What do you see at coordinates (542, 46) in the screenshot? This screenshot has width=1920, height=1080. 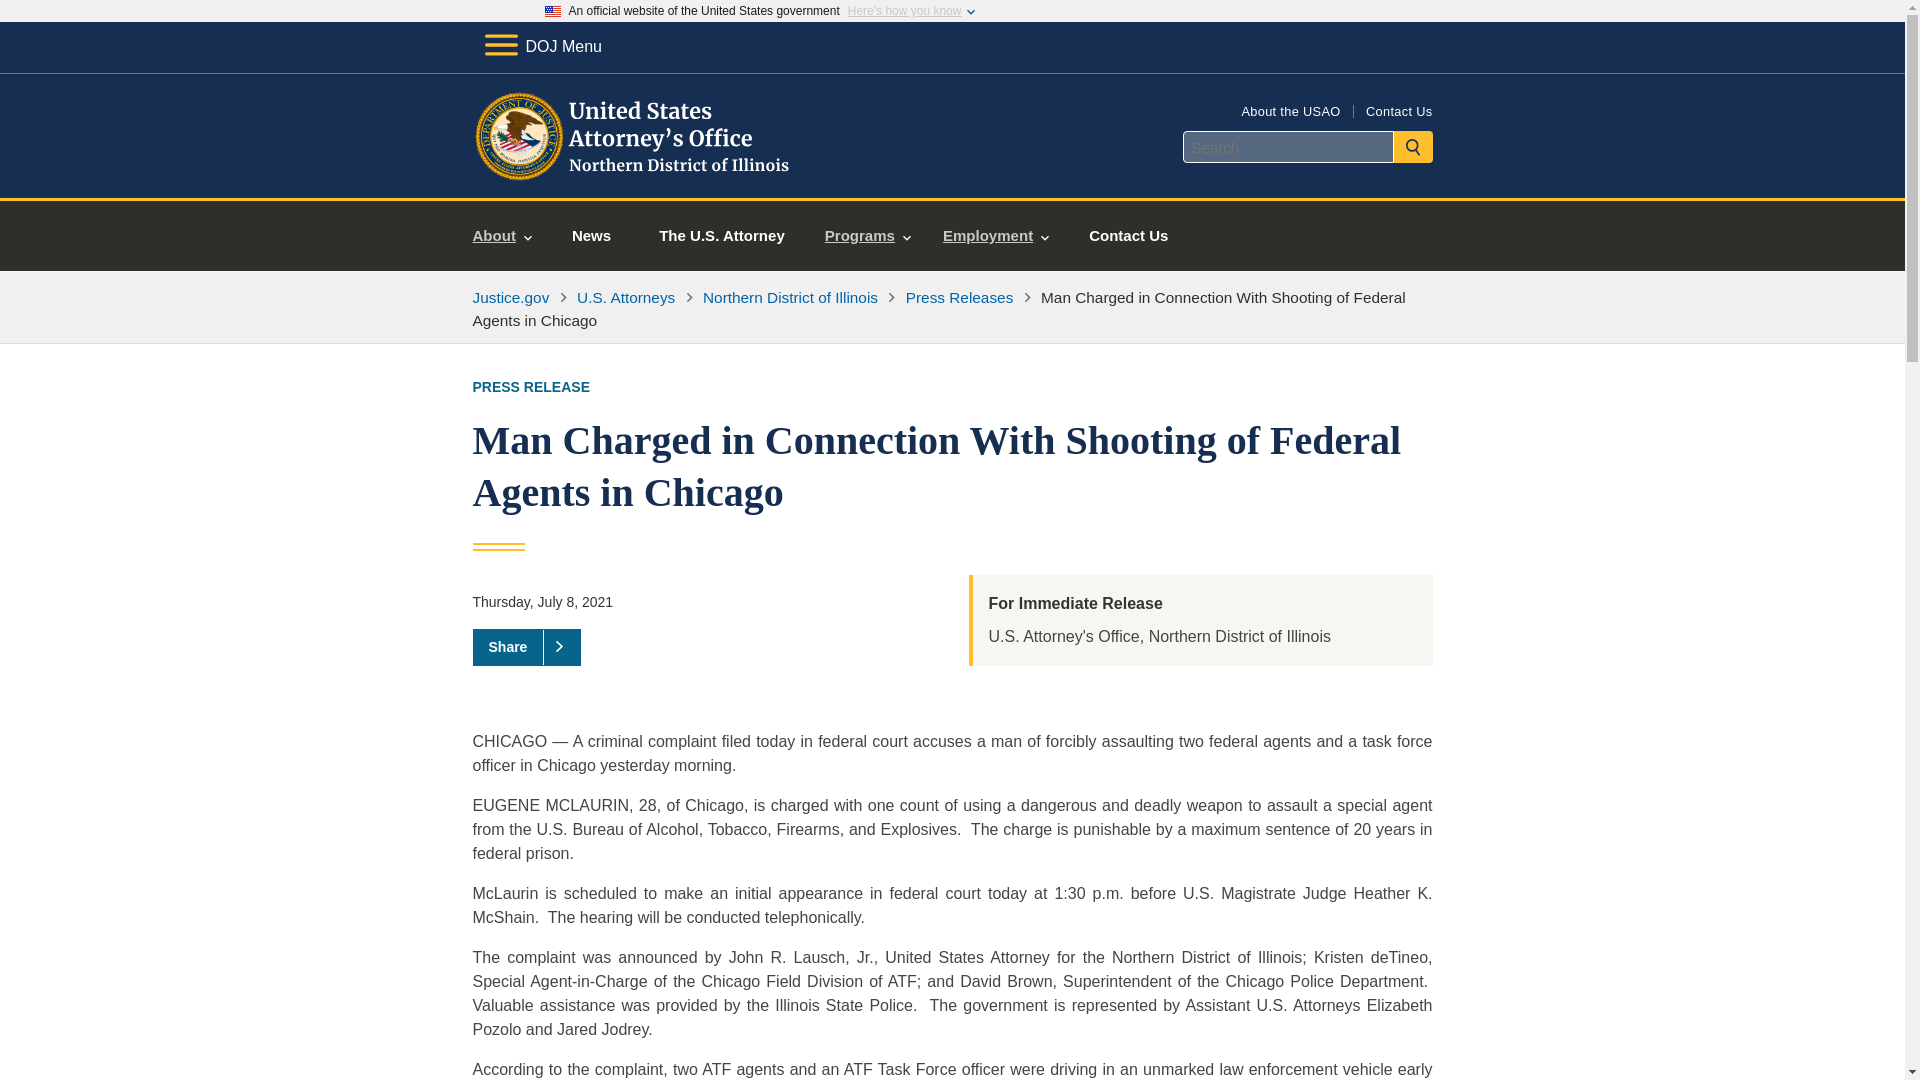 I see `DOJ Menu` at bounding box center [542, 46].